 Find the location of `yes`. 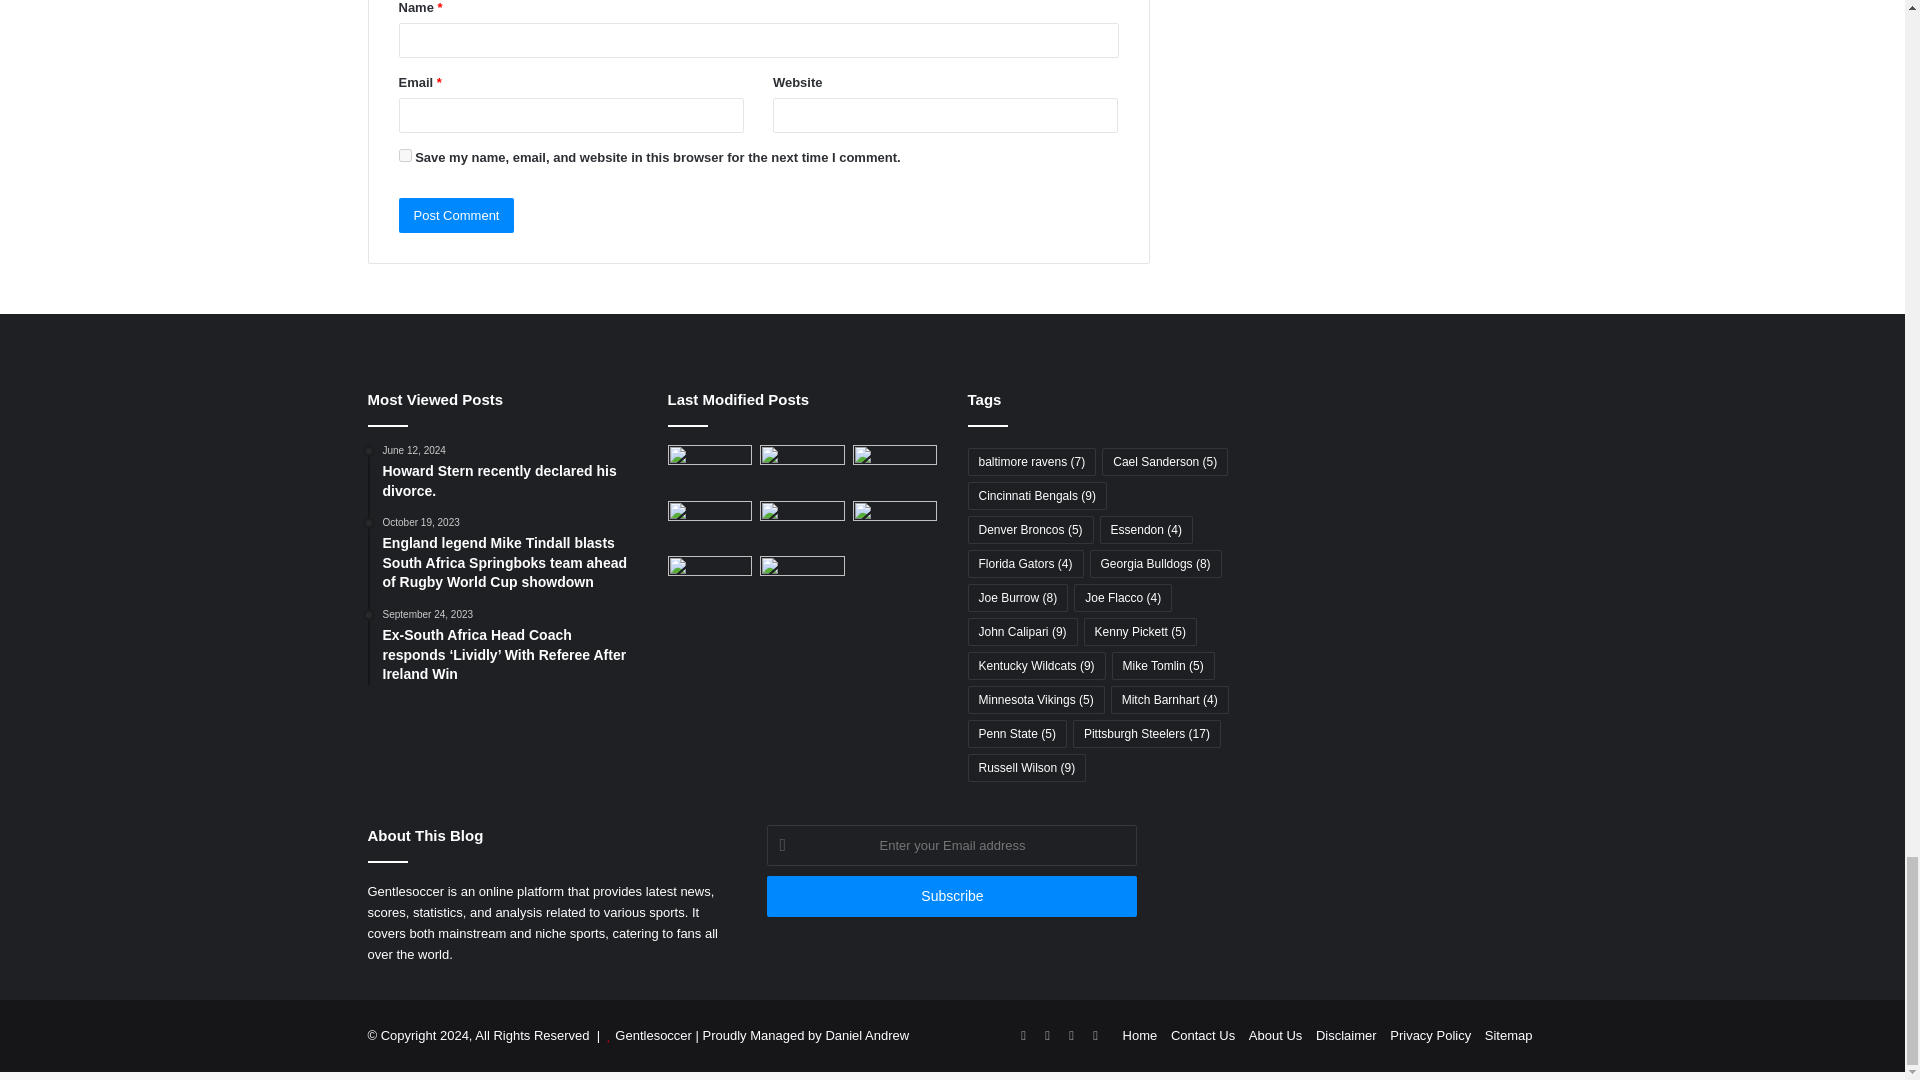

yes is located at coordinates (404, 156).